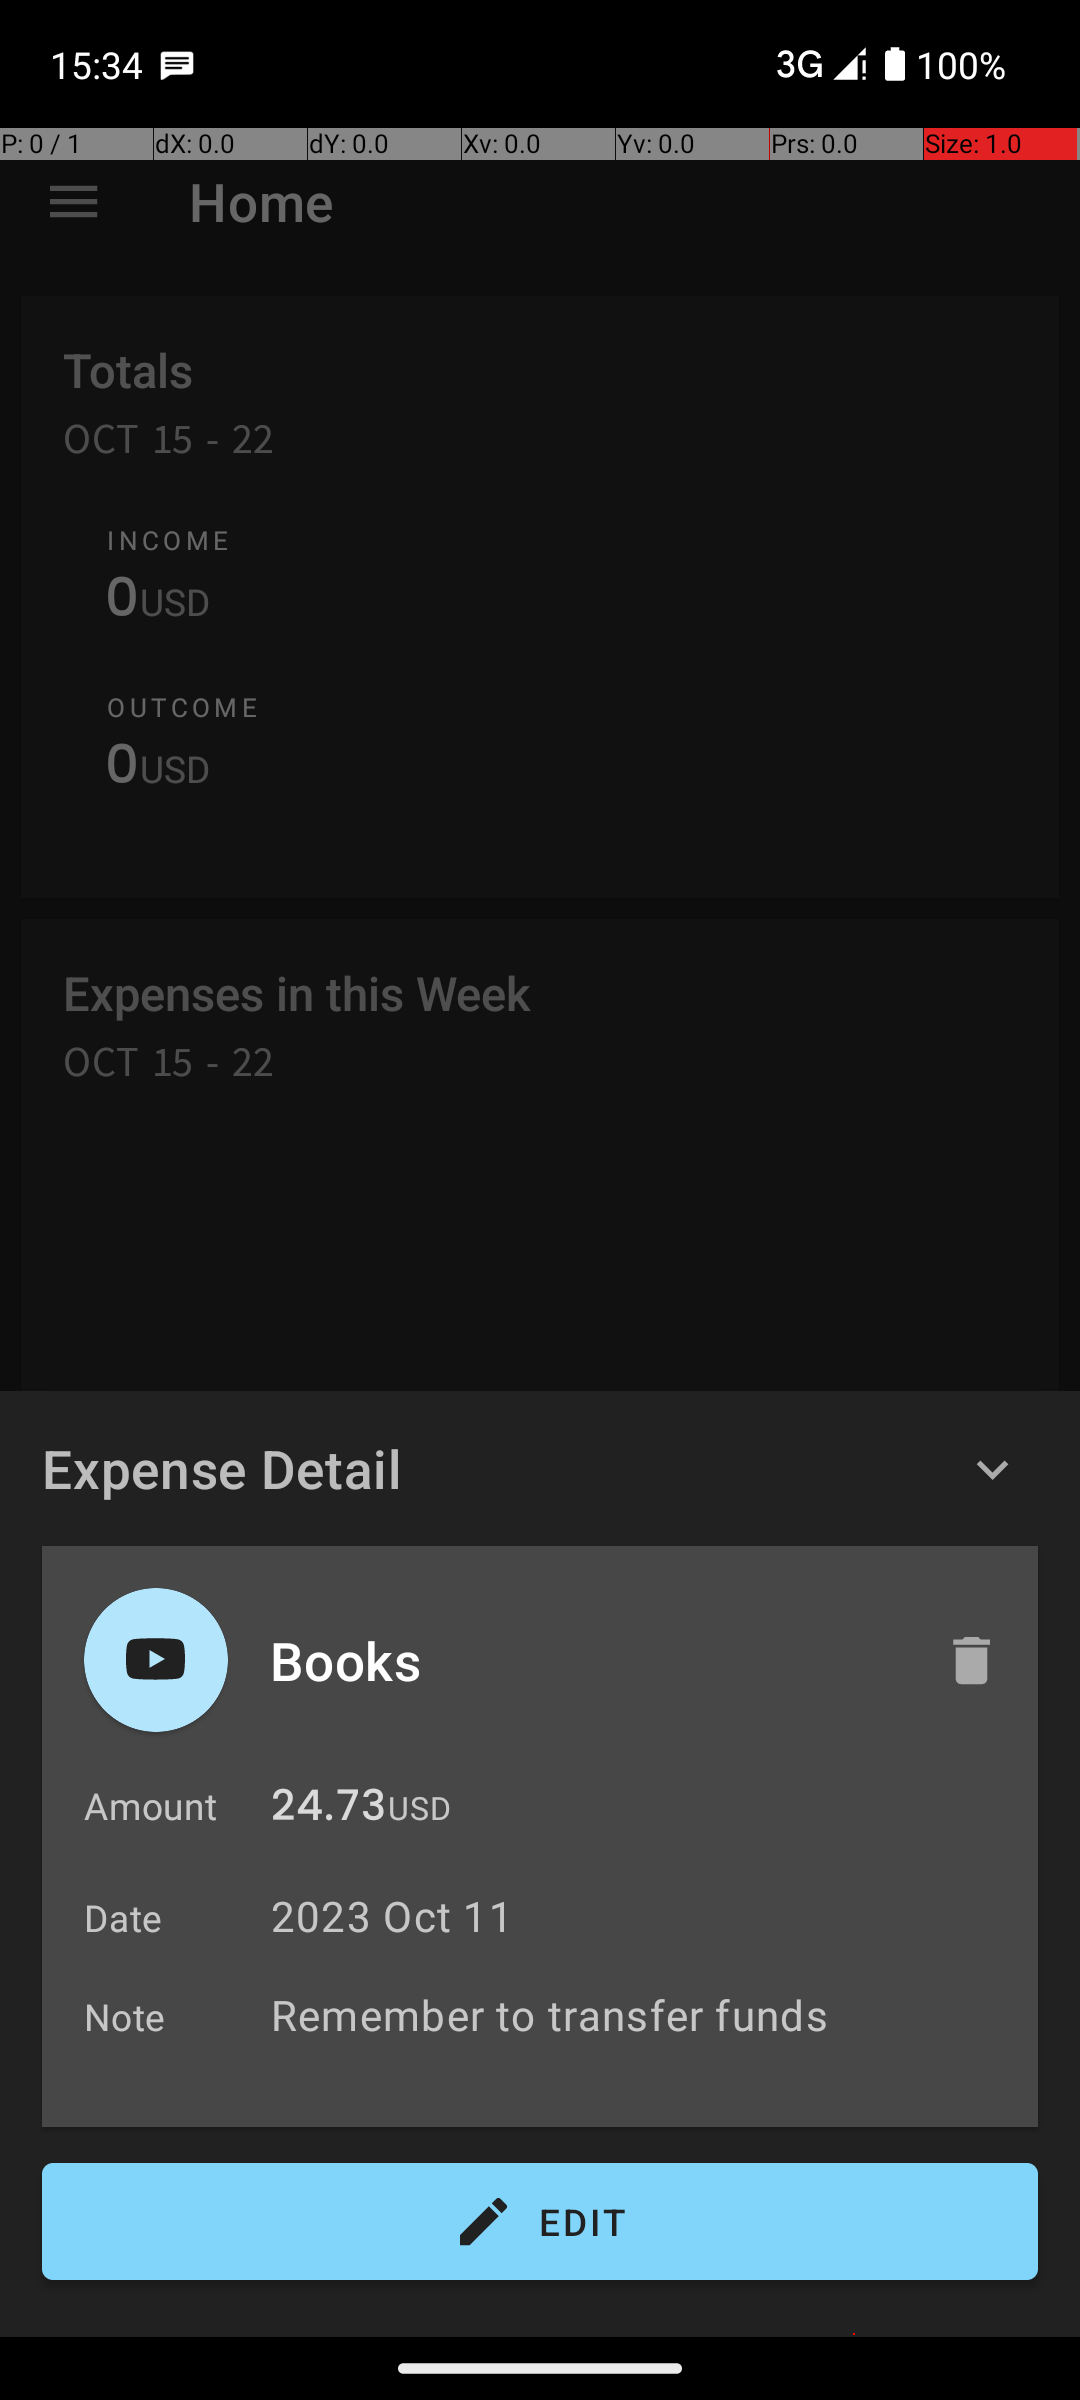 This screenshot has height=2400, width=1080. What do you see at coordinates (392, 1916) in the screenshot?
I see `2023 Oct 11` at bounding box center [392, 1916].